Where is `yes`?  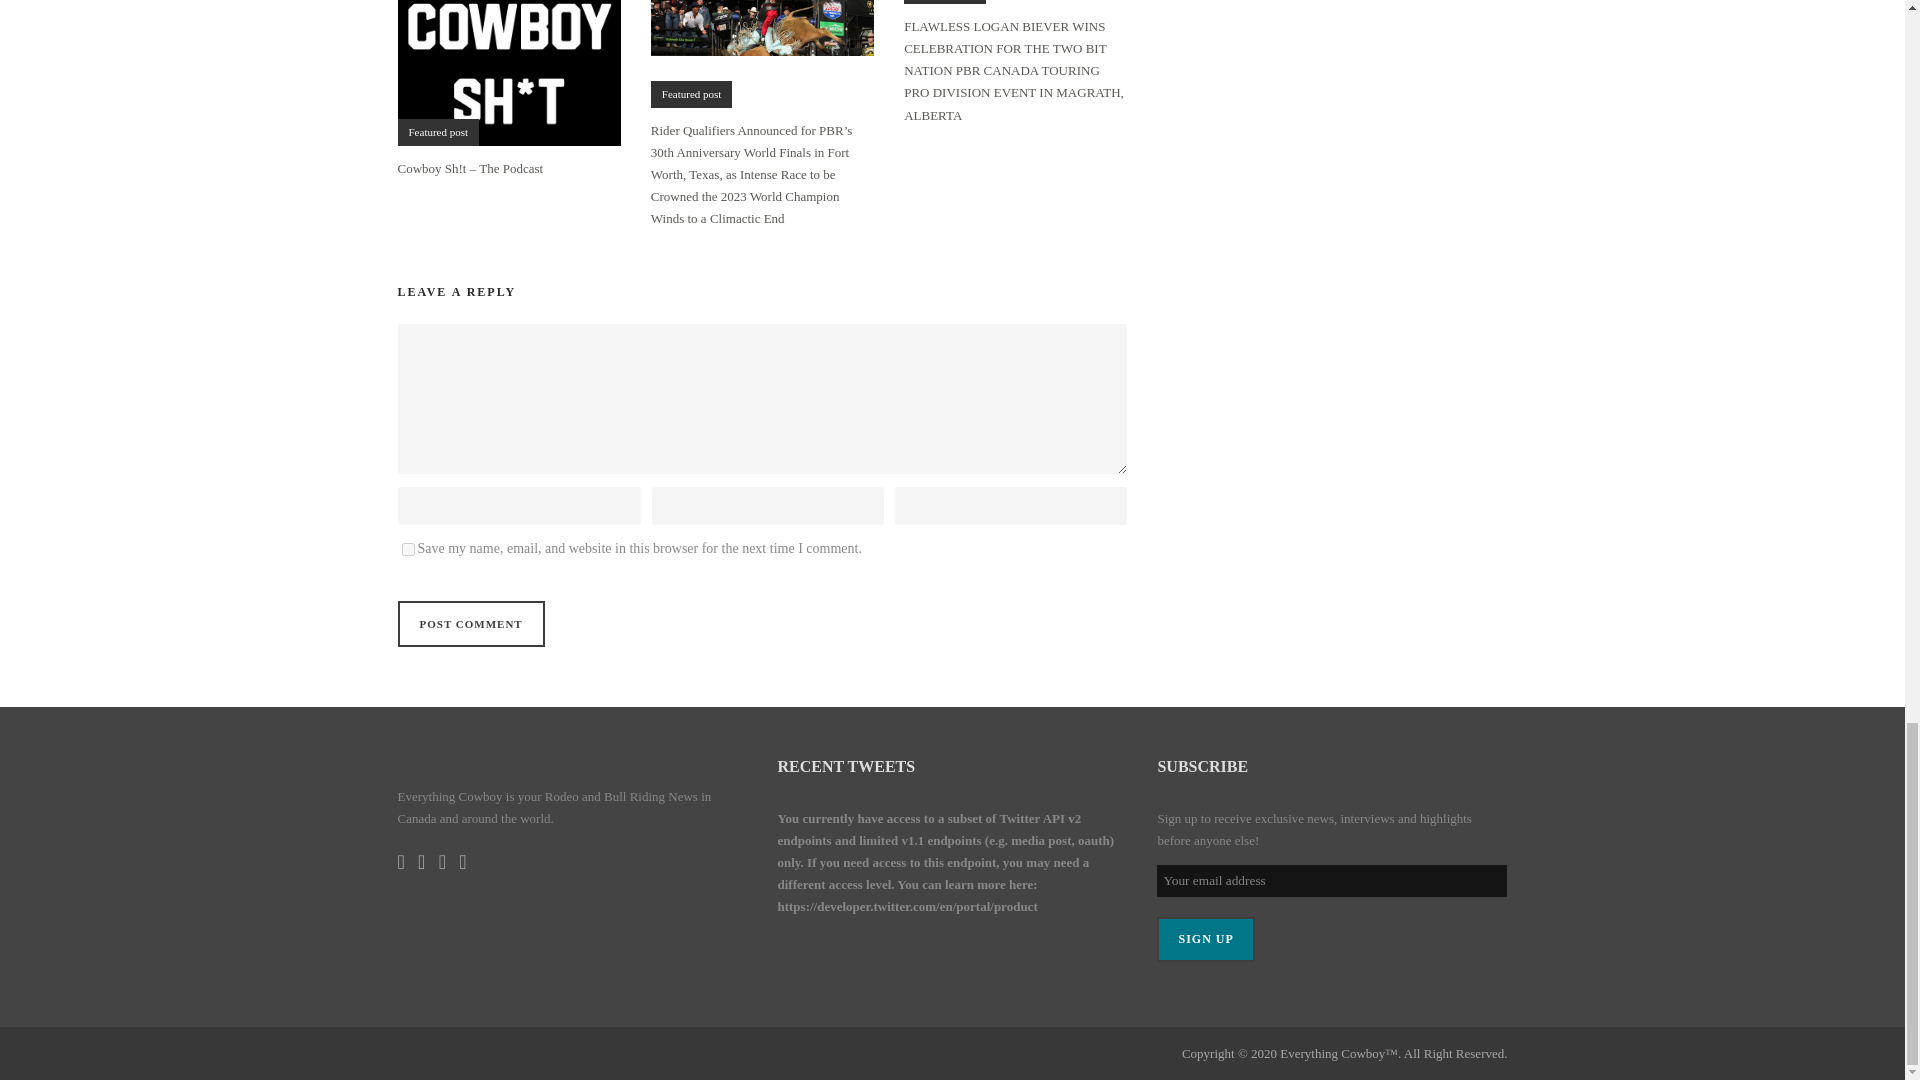
yes is located at coordinates (408, 550).